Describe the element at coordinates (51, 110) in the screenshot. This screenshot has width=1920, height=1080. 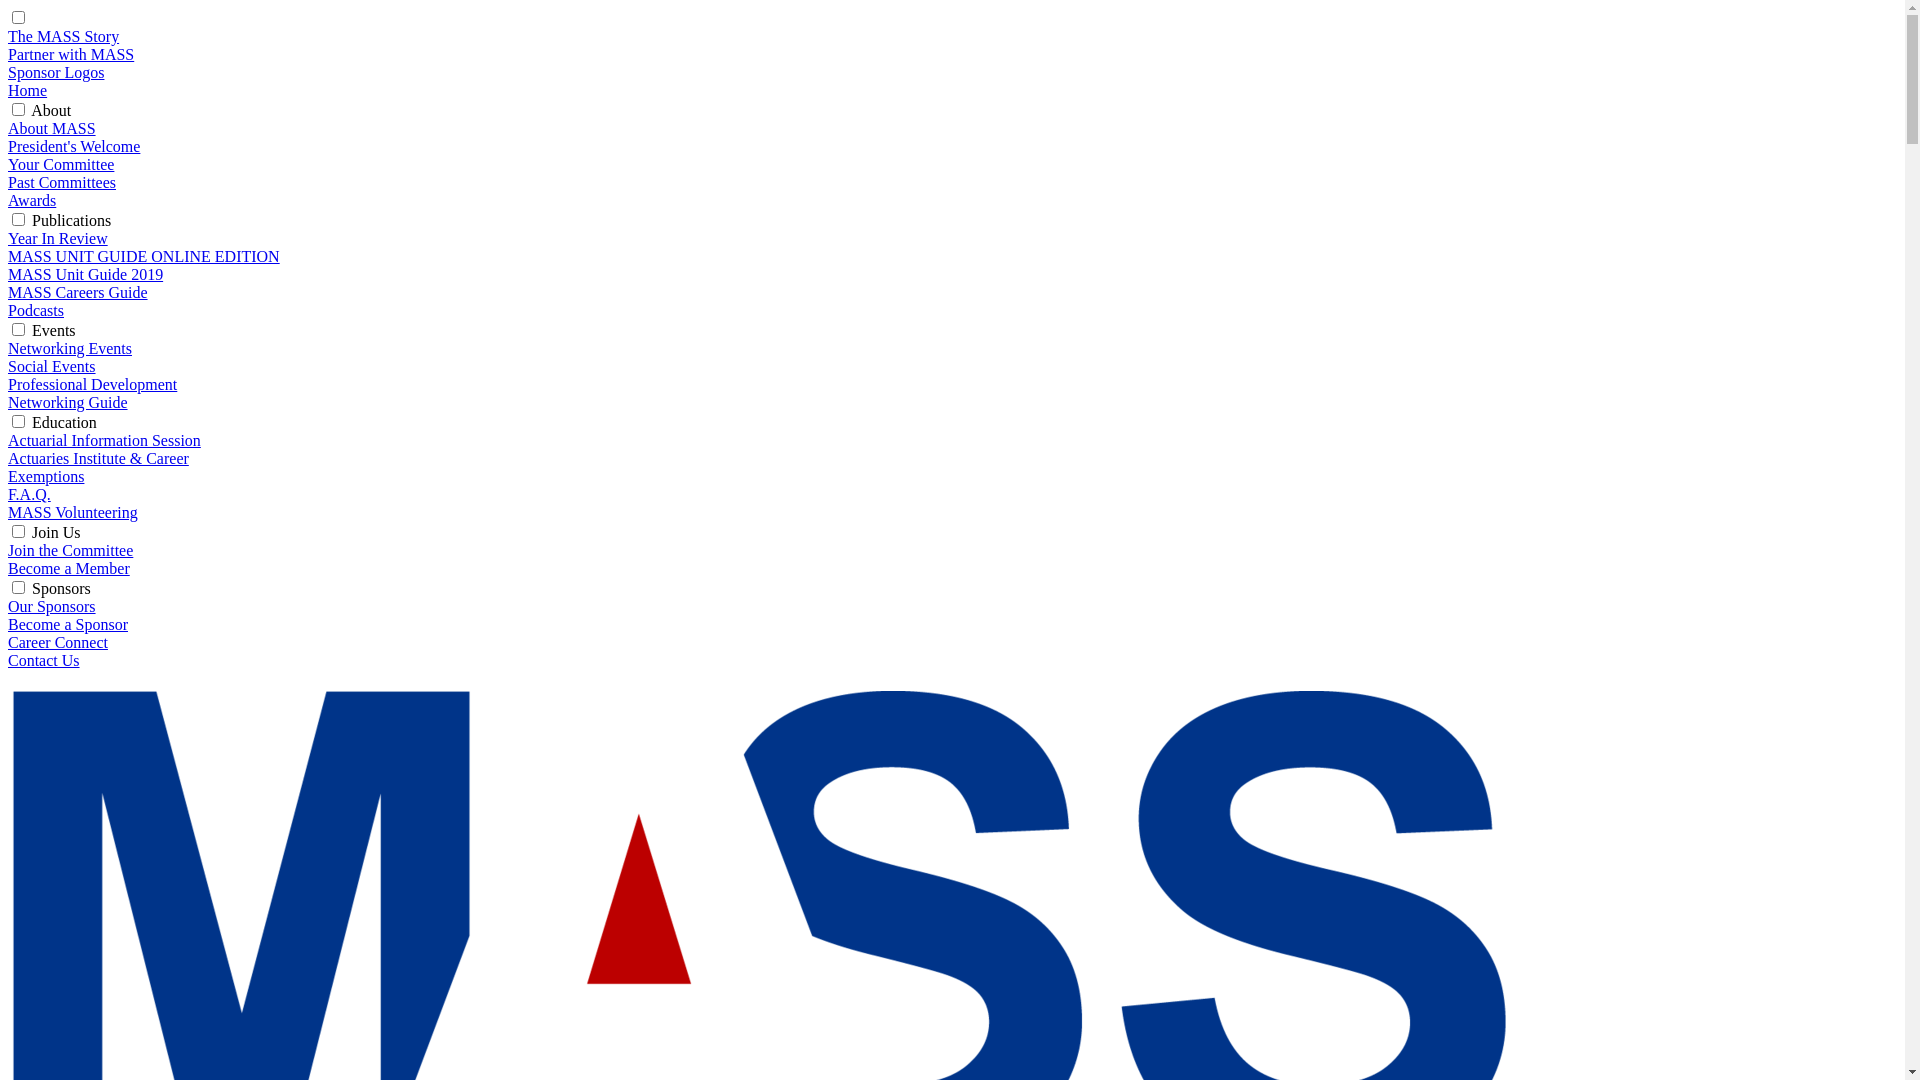
I see `About` at that location.